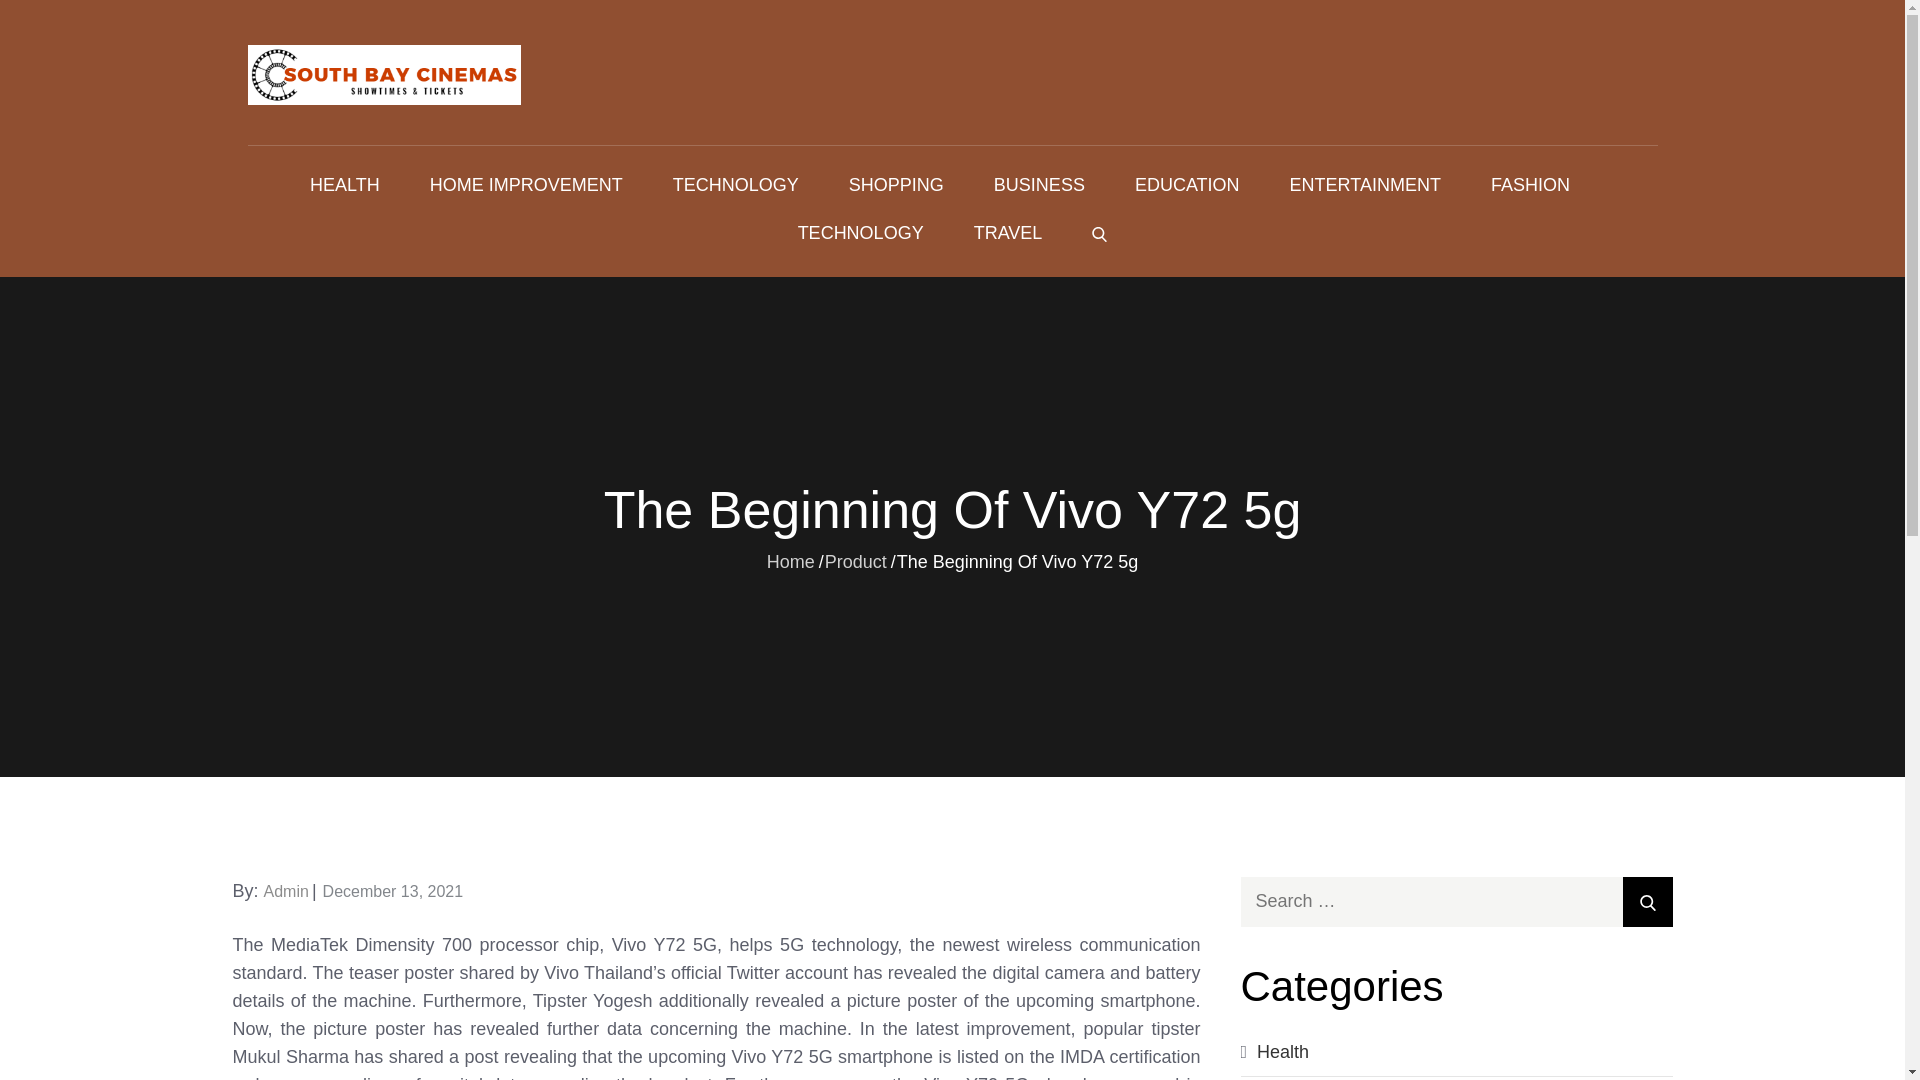 This screenshot has height=1080, width=1920. Describe the element at coordinates (1008, 233) in the screenshot. I see `TRAVEL` at that location.